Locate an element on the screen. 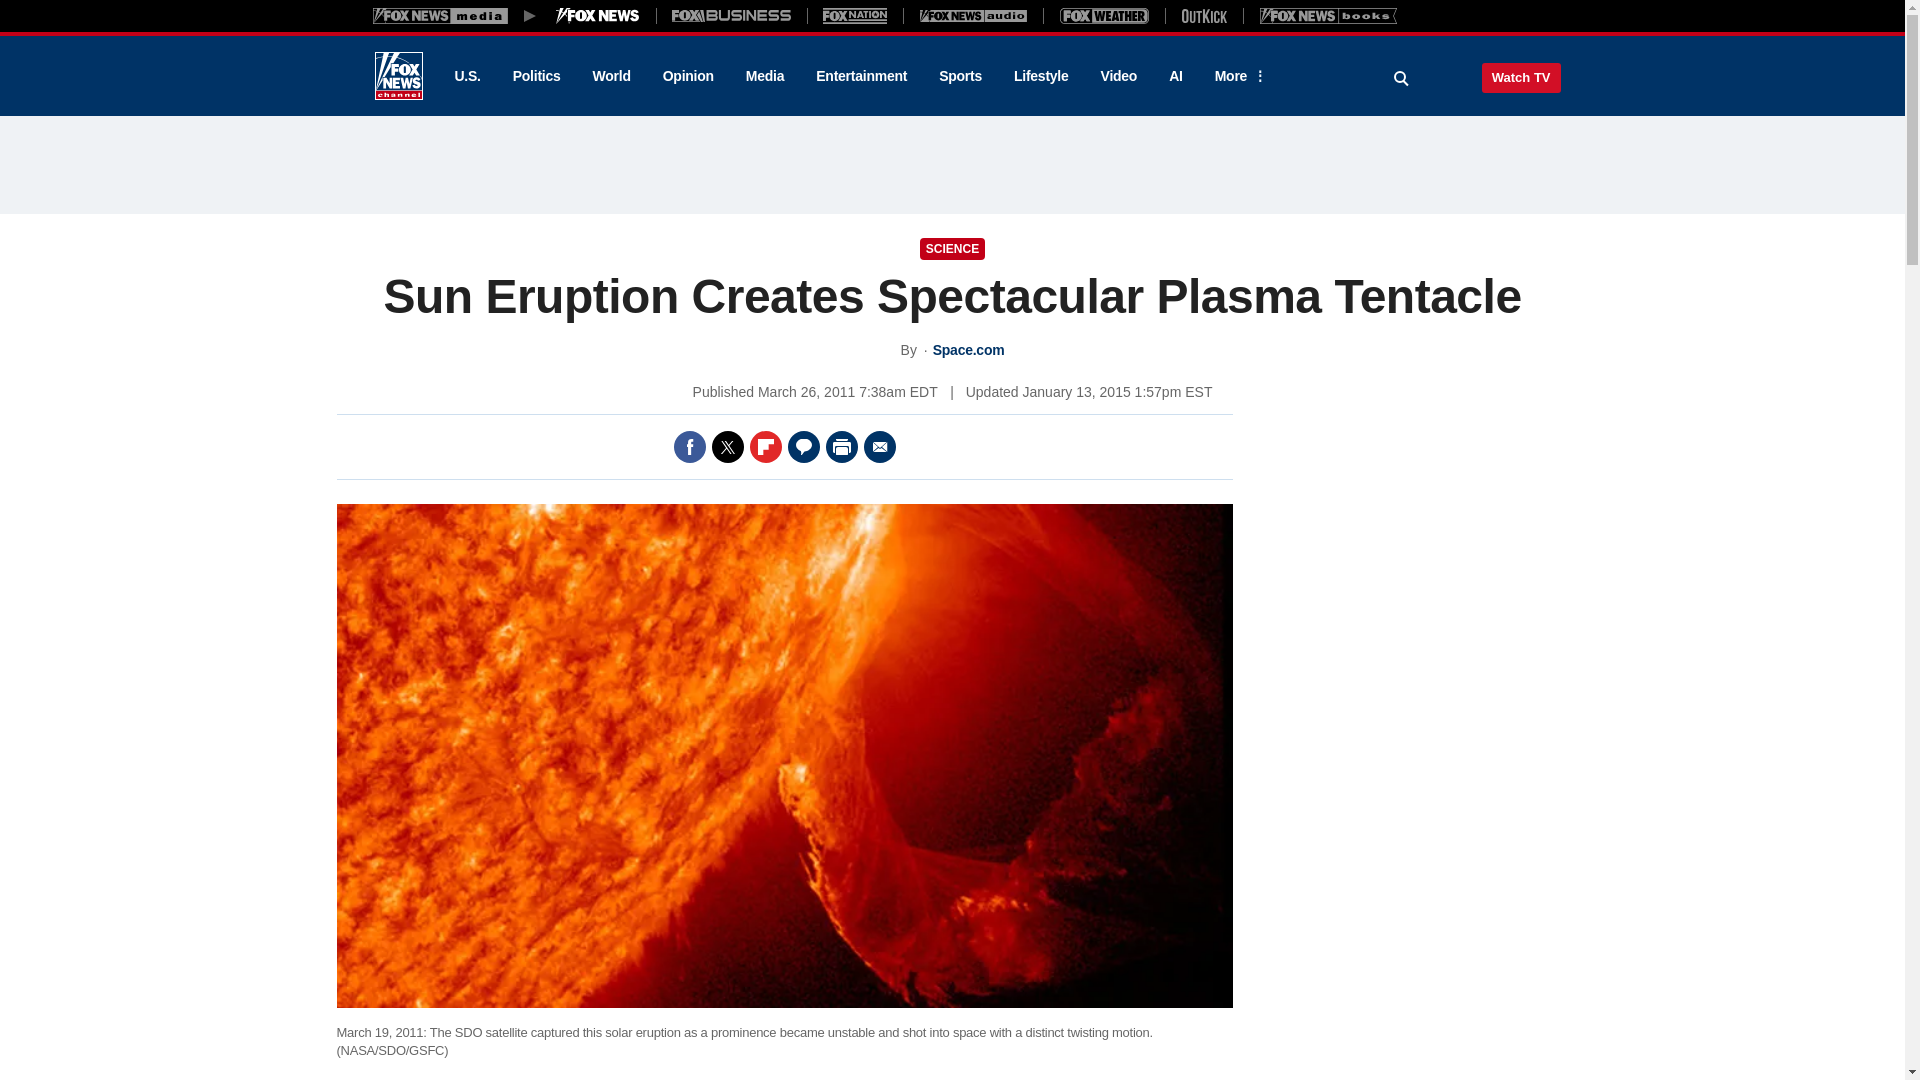 The width and height of the screenshot is (1920, 1080). Fox Nation is located at coordinates (855, 15).